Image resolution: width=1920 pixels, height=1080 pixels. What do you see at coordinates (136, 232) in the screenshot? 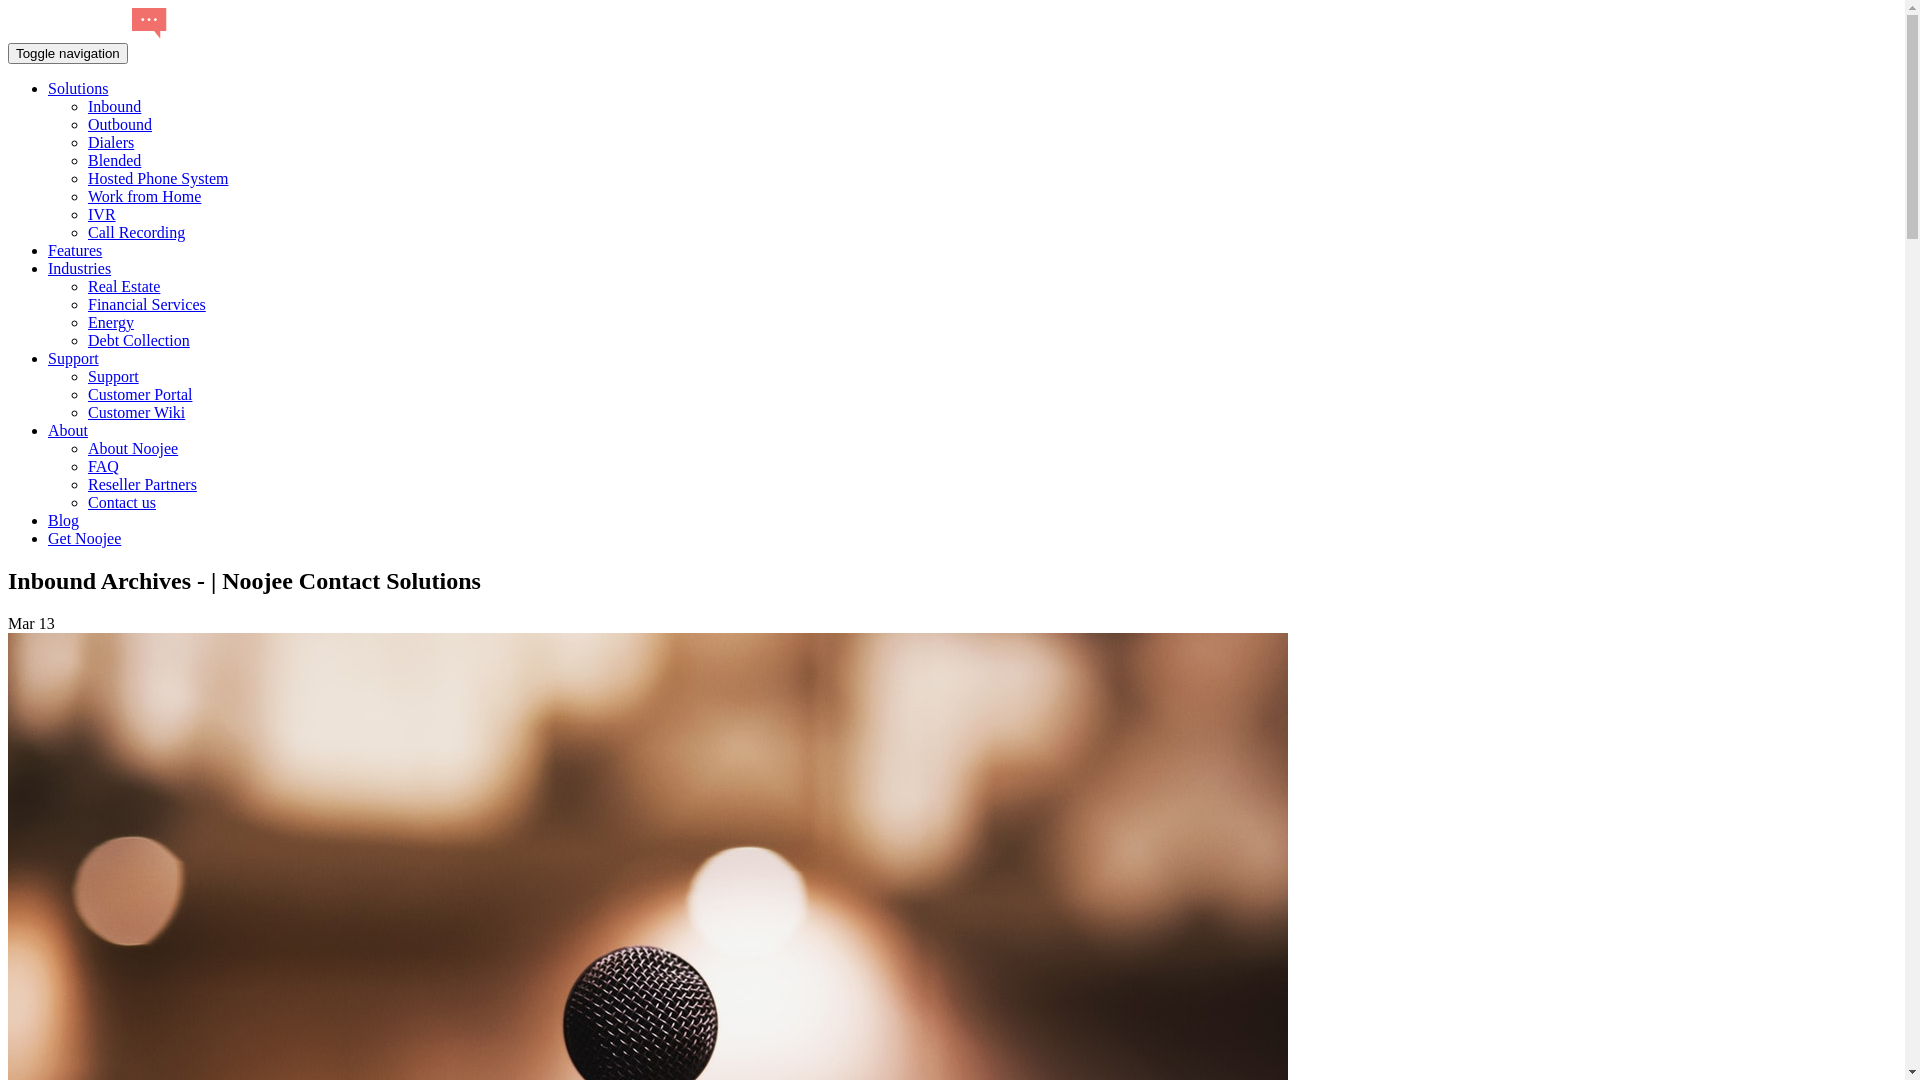
I see `Call Recording` at bounding box center [136, 232].